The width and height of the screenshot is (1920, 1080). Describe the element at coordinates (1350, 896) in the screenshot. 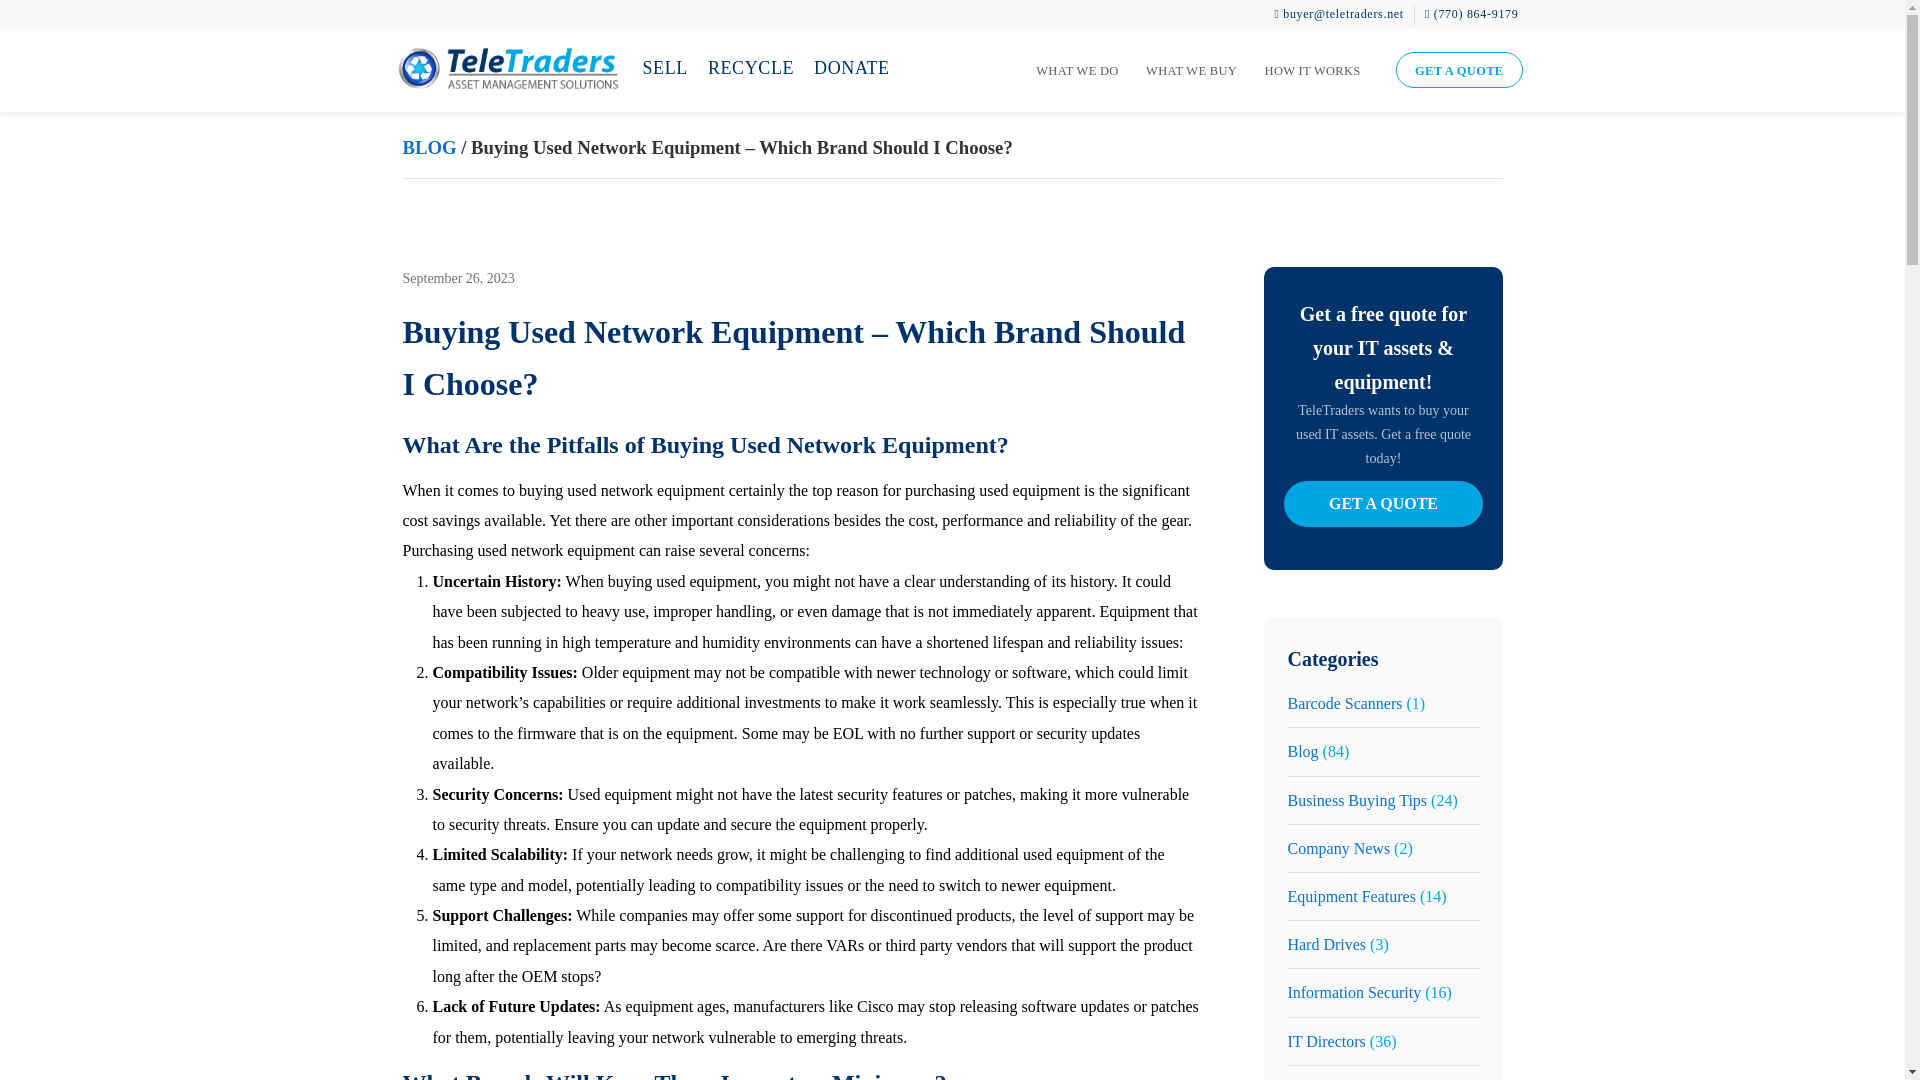

I see `Equipment Features` at that location.